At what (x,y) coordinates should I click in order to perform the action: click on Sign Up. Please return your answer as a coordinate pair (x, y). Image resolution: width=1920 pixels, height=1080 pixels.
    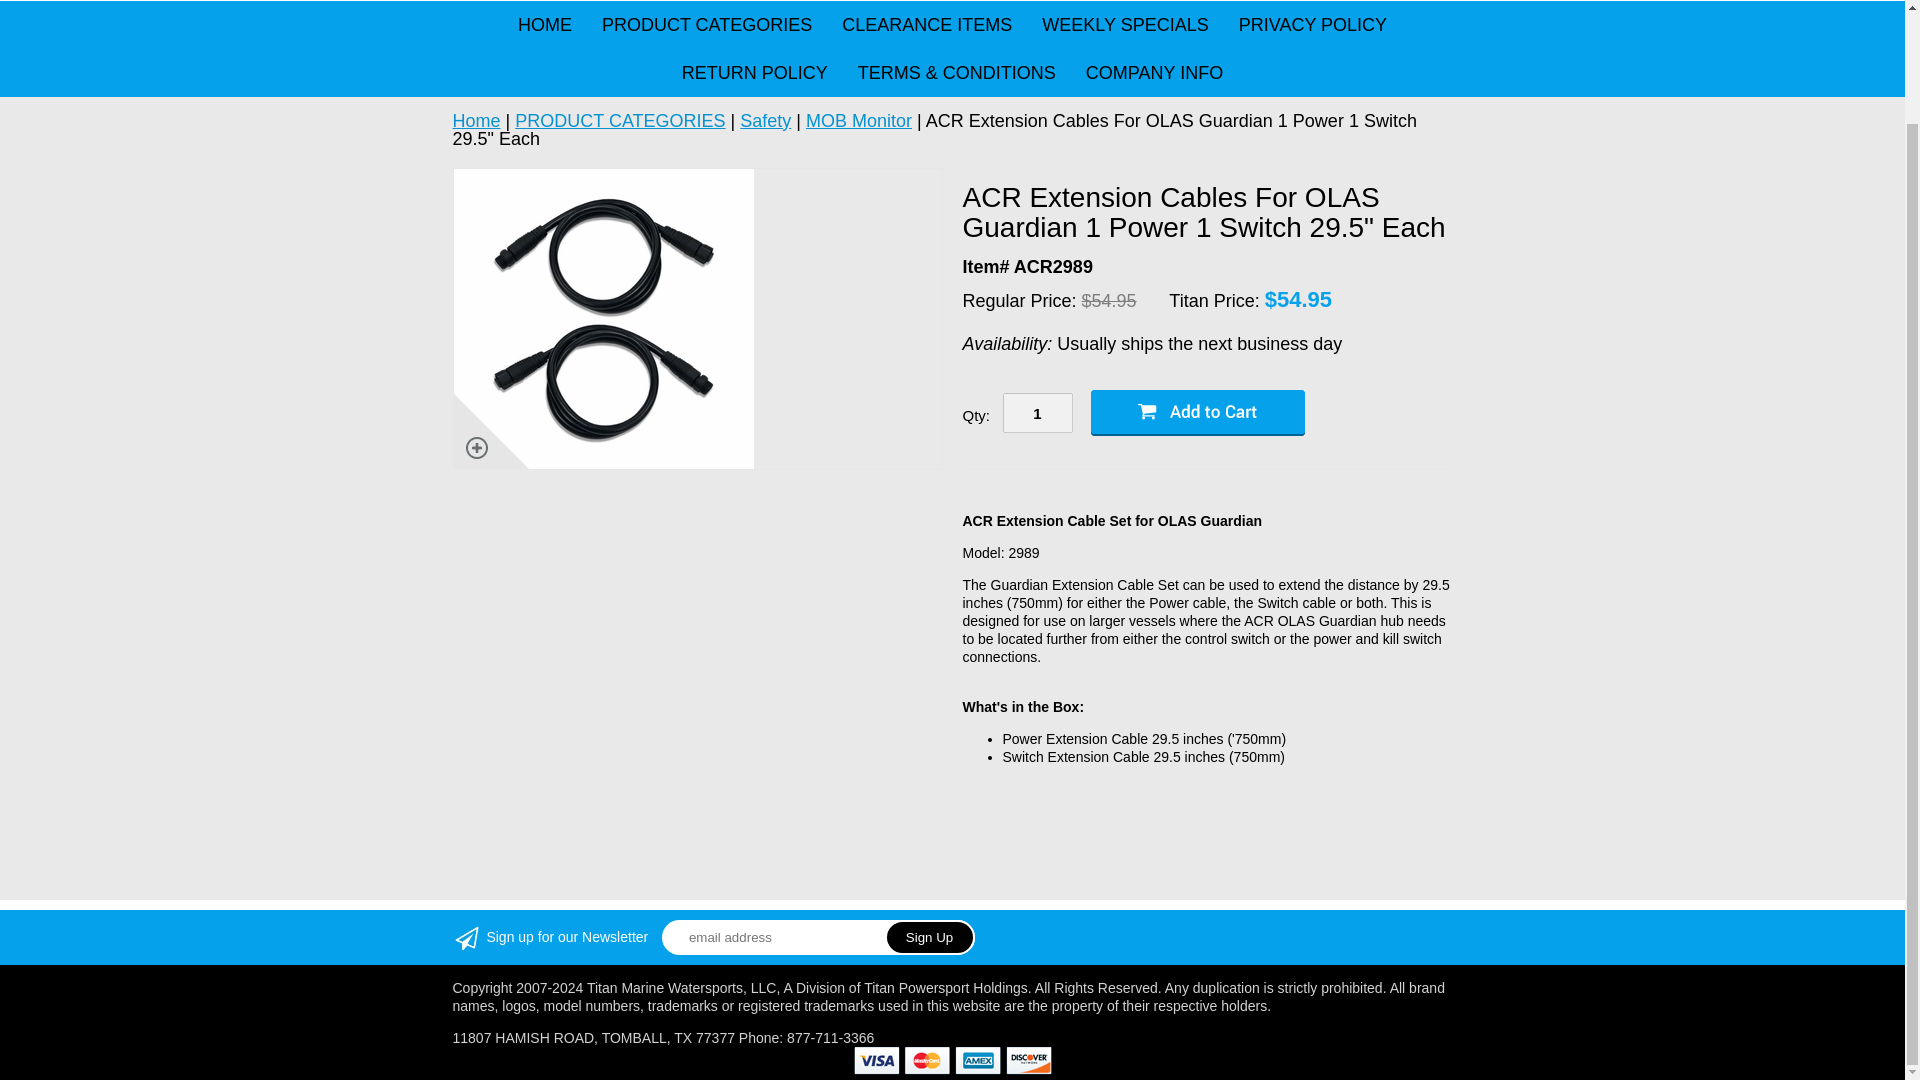
    Looking at the image, I should click on (930, 937).